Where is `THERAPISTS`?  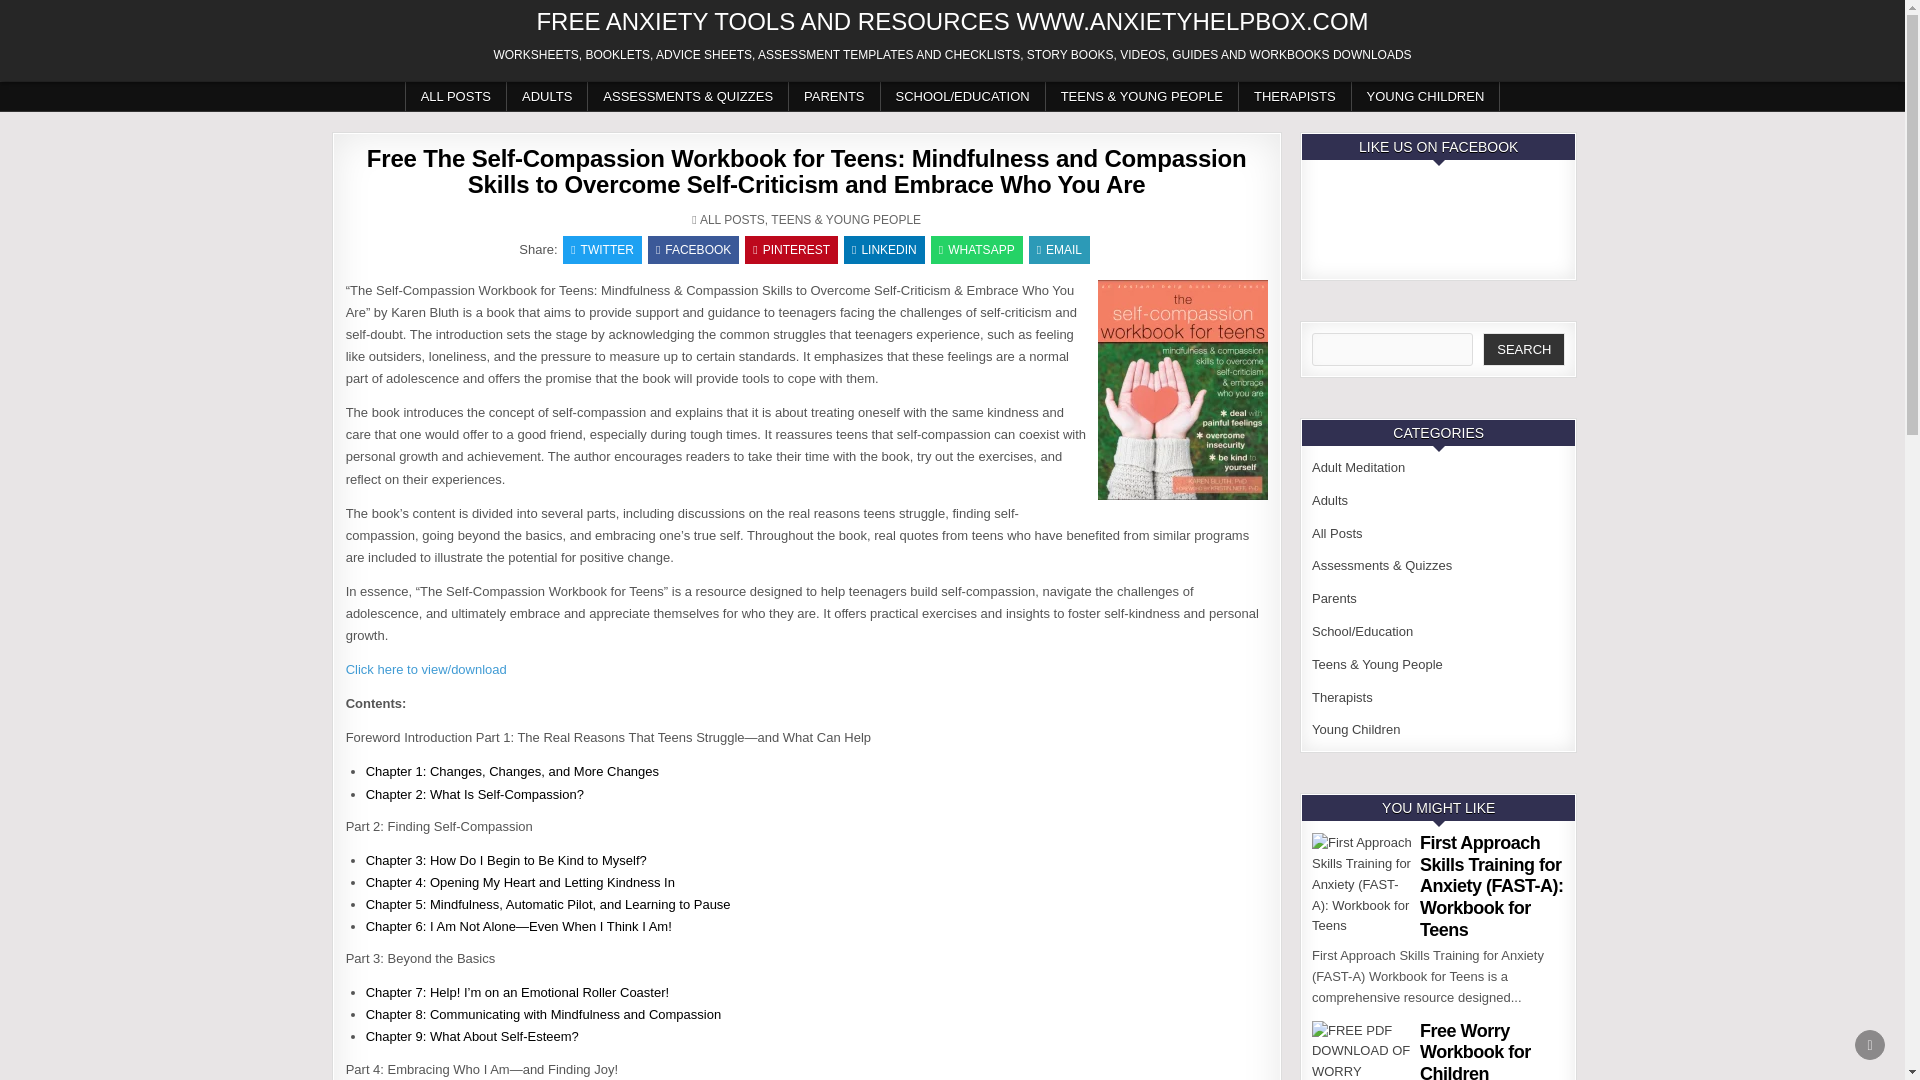
THERAPISTS is located at coordinates (1294, 96).